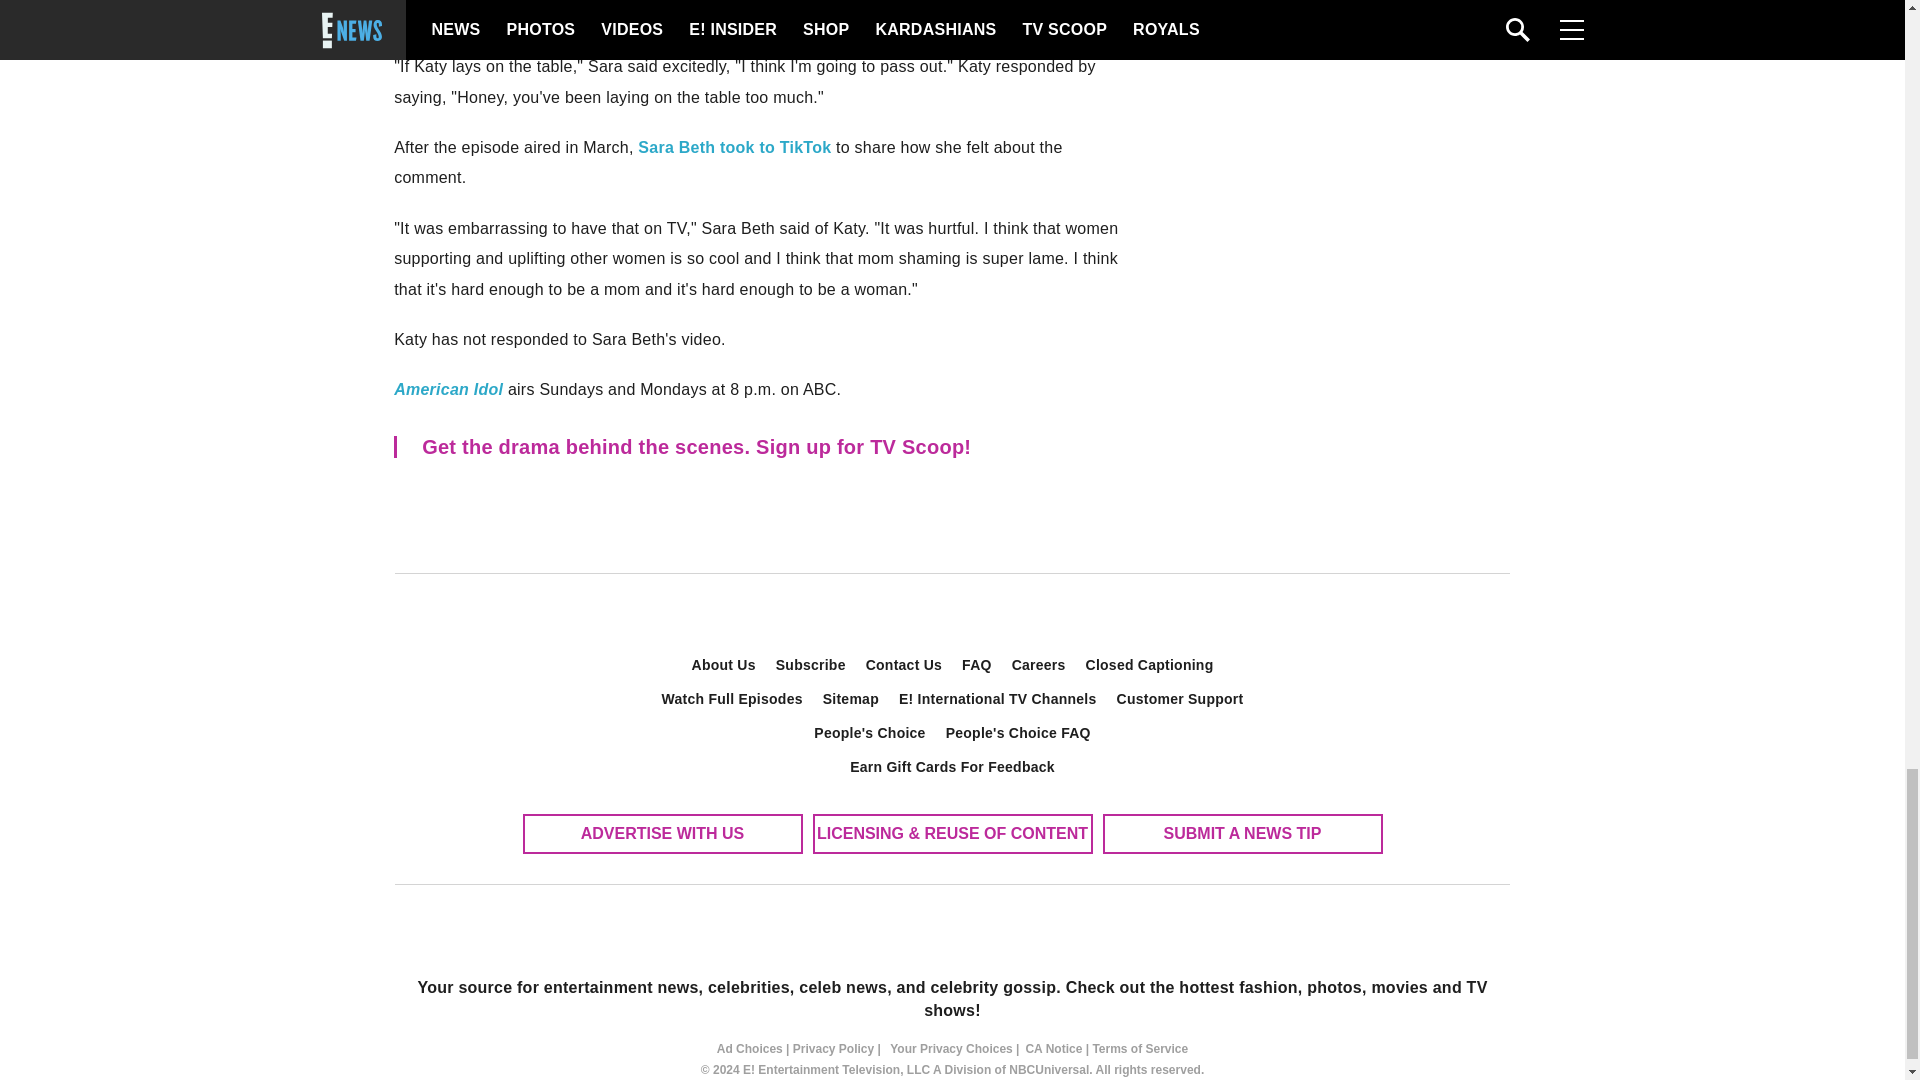  What do you see at coordinates (734, 147) in the screenshot?
I see `Sara Beth took to TikTok` at bounding box center [734, 147].